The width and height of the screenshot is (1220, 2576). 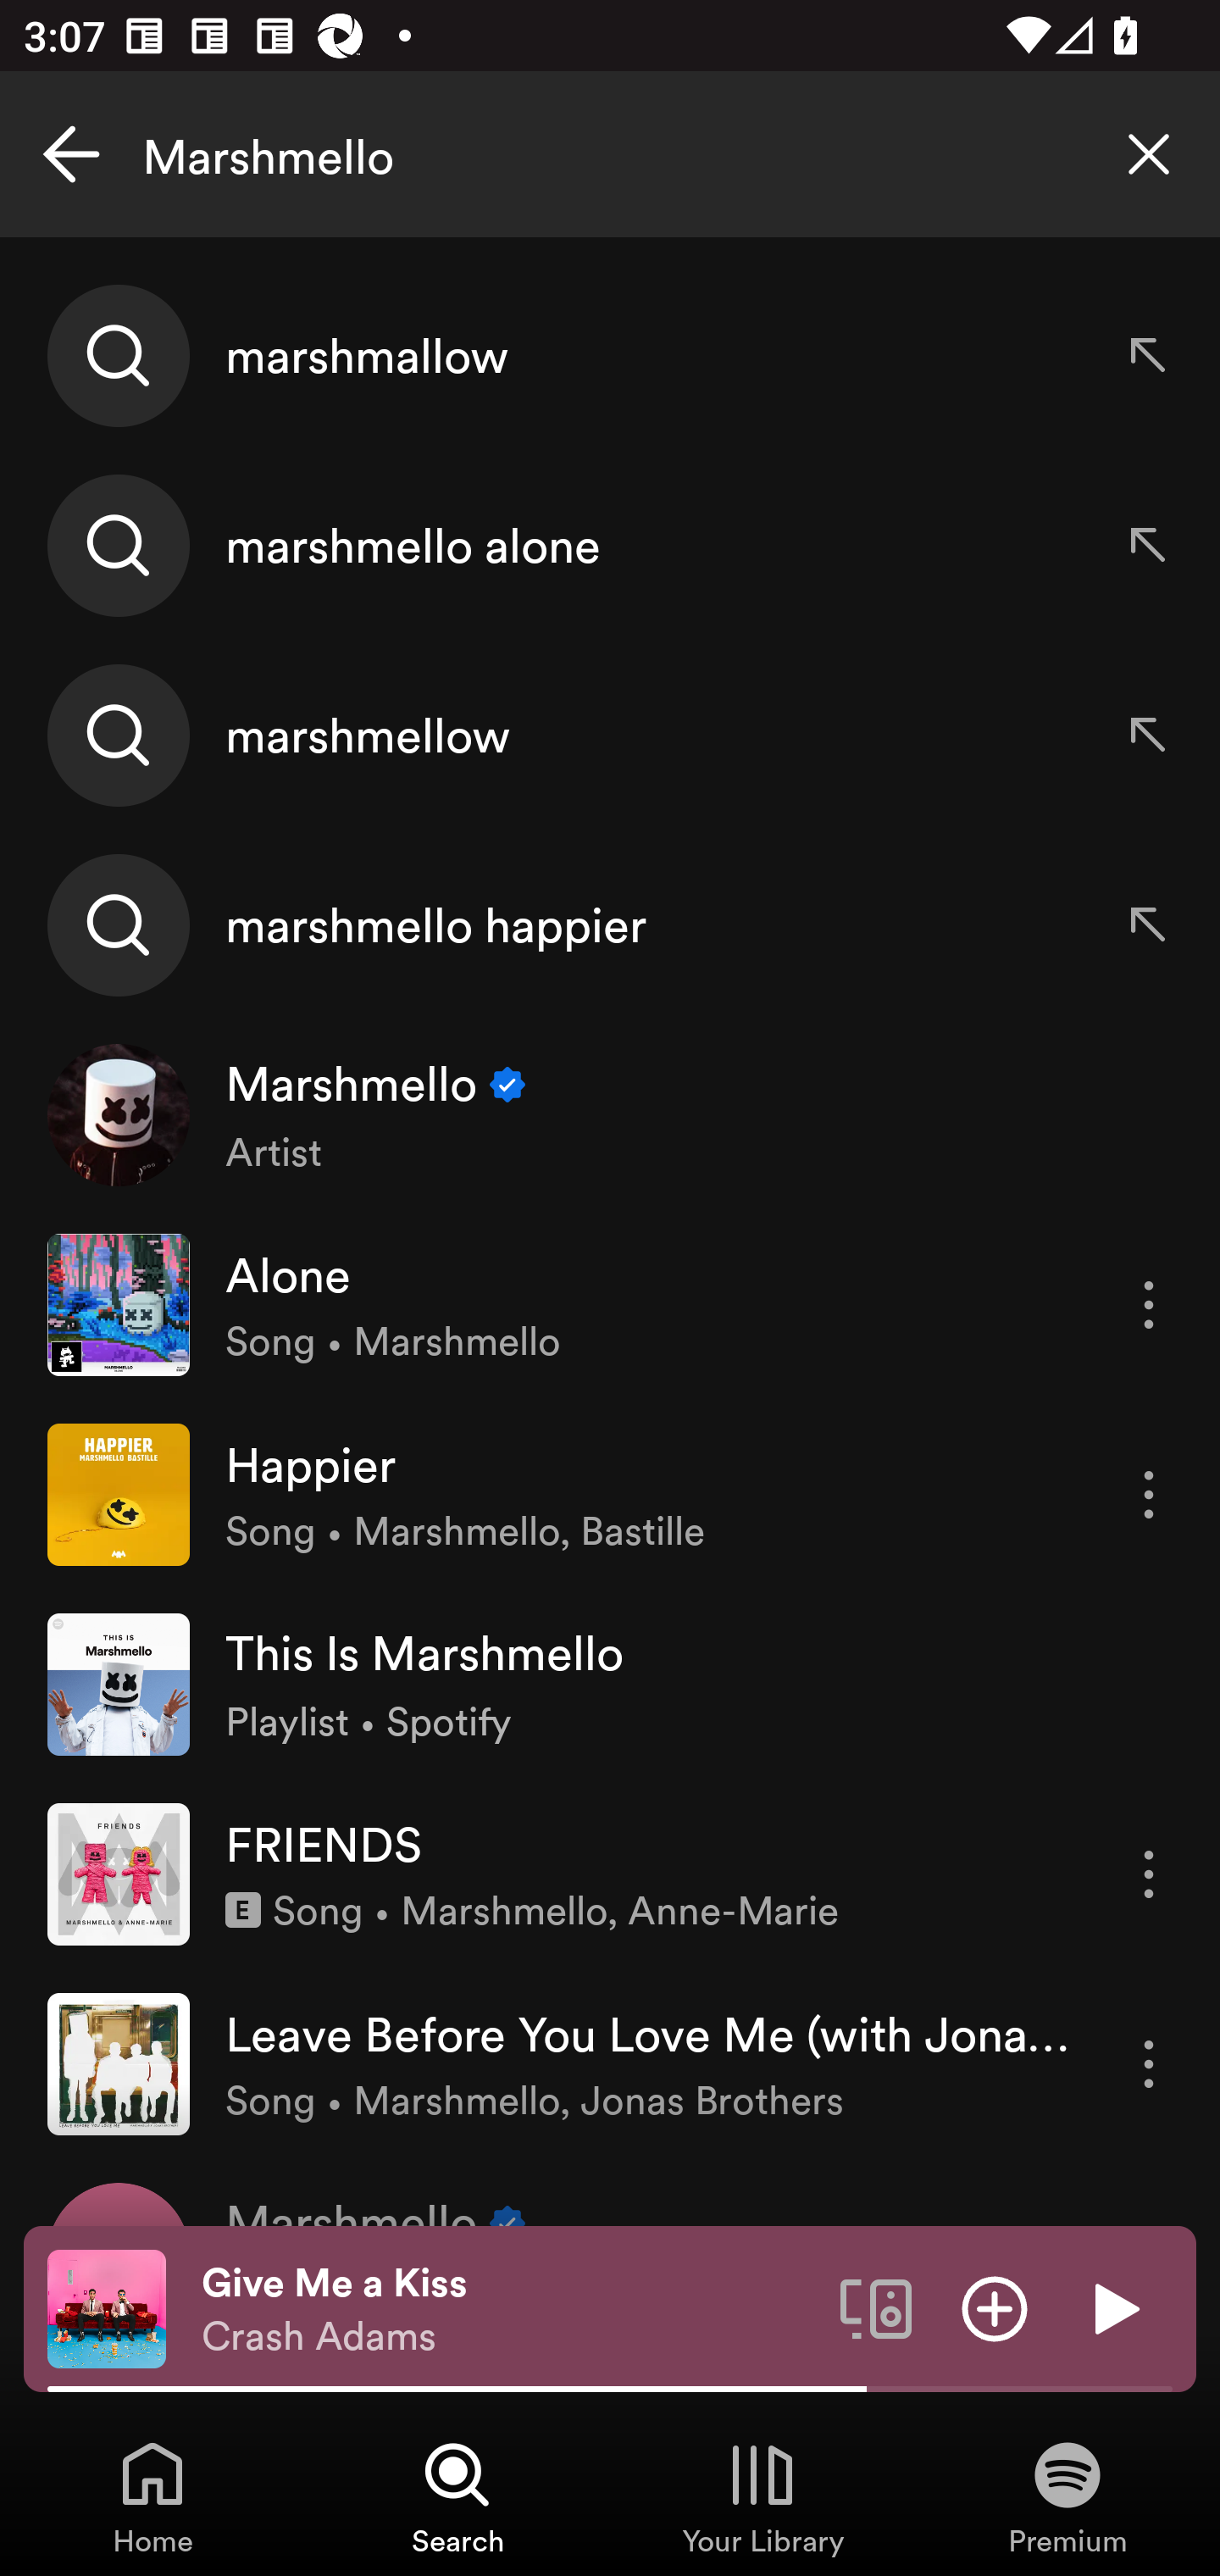 What do you see at coordinates (762, 2496) in the screenshot?
I see `Your Library, Tab 3 of 4 Your Library Your Library` at bounding box center [762, 2496].